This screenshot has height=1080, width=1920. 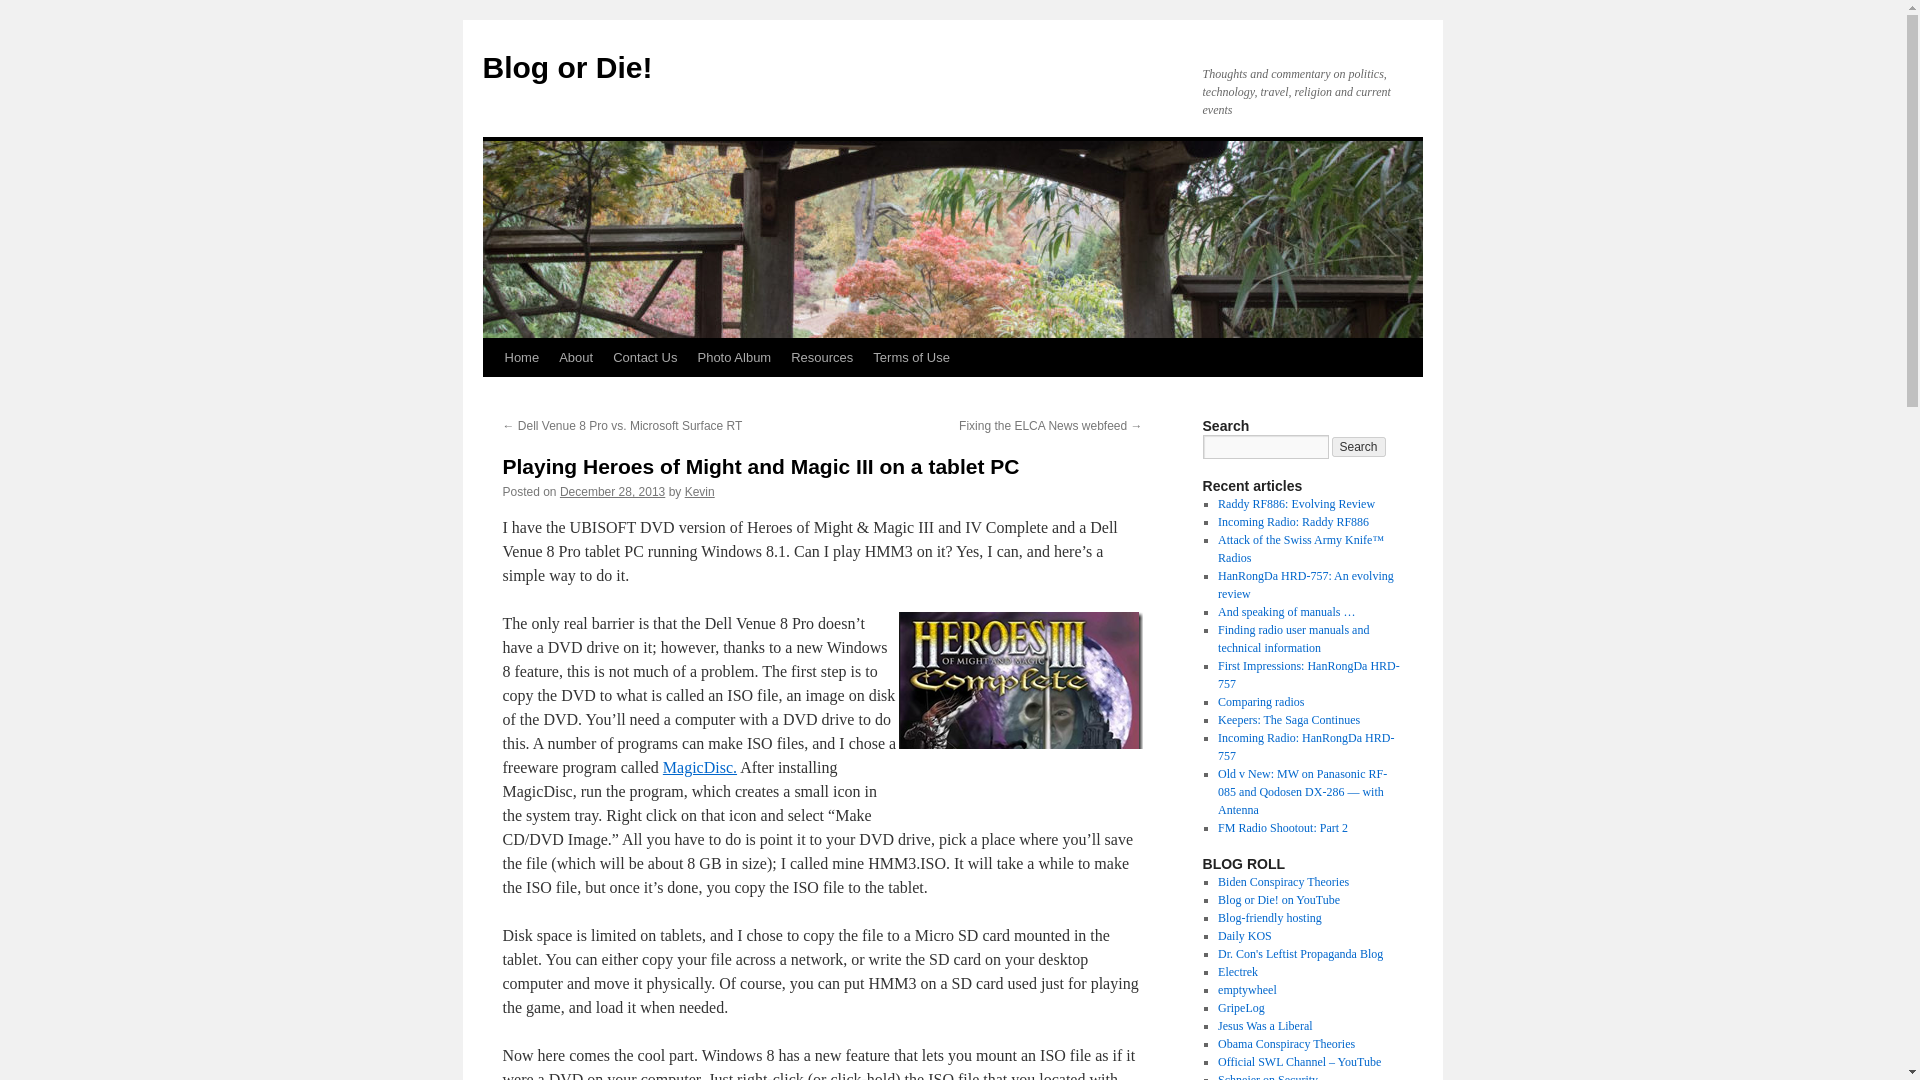 What do you see at coordinates (911, 358) in the screenshot?
I see `Terms of Use` at bounding box center [911, 358].